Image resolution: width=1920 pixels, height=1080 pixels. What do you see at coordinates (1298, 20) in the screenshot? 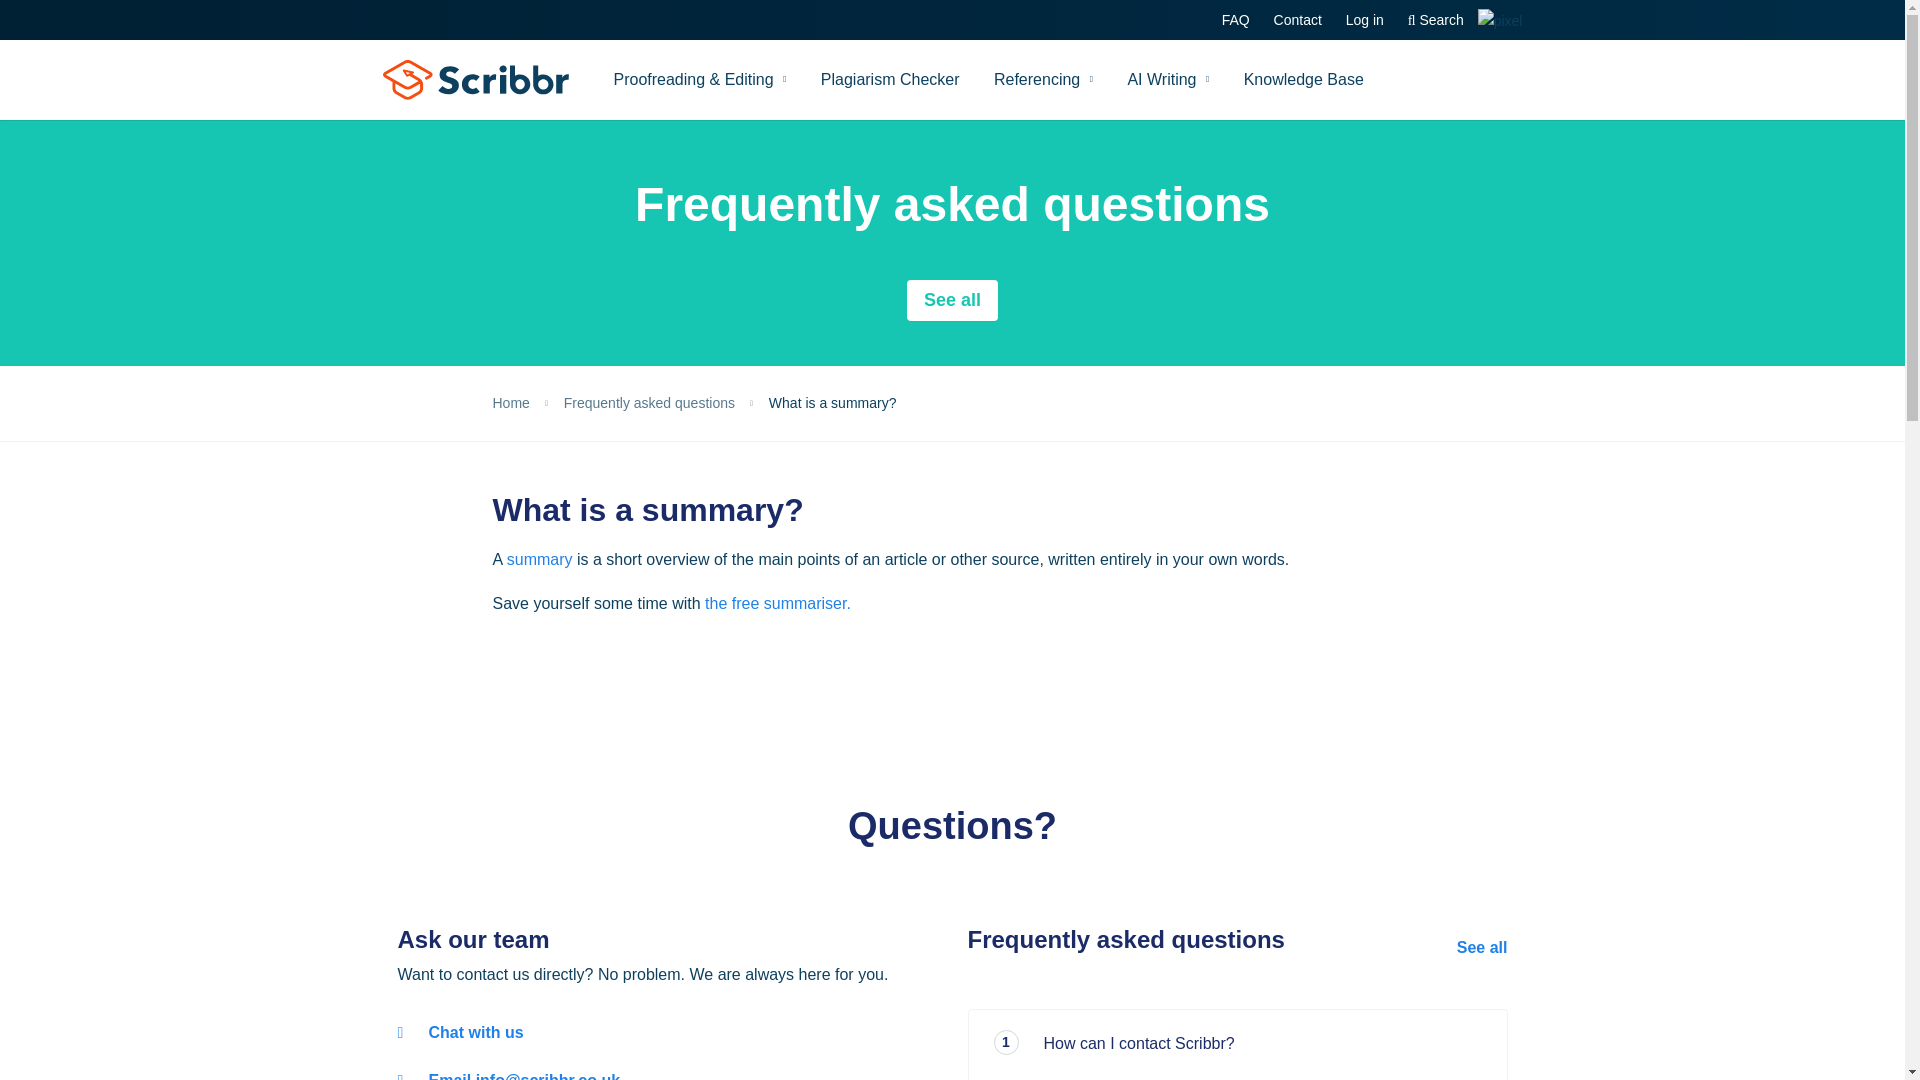
I see `Contact` at bounding box center [1298, 20].